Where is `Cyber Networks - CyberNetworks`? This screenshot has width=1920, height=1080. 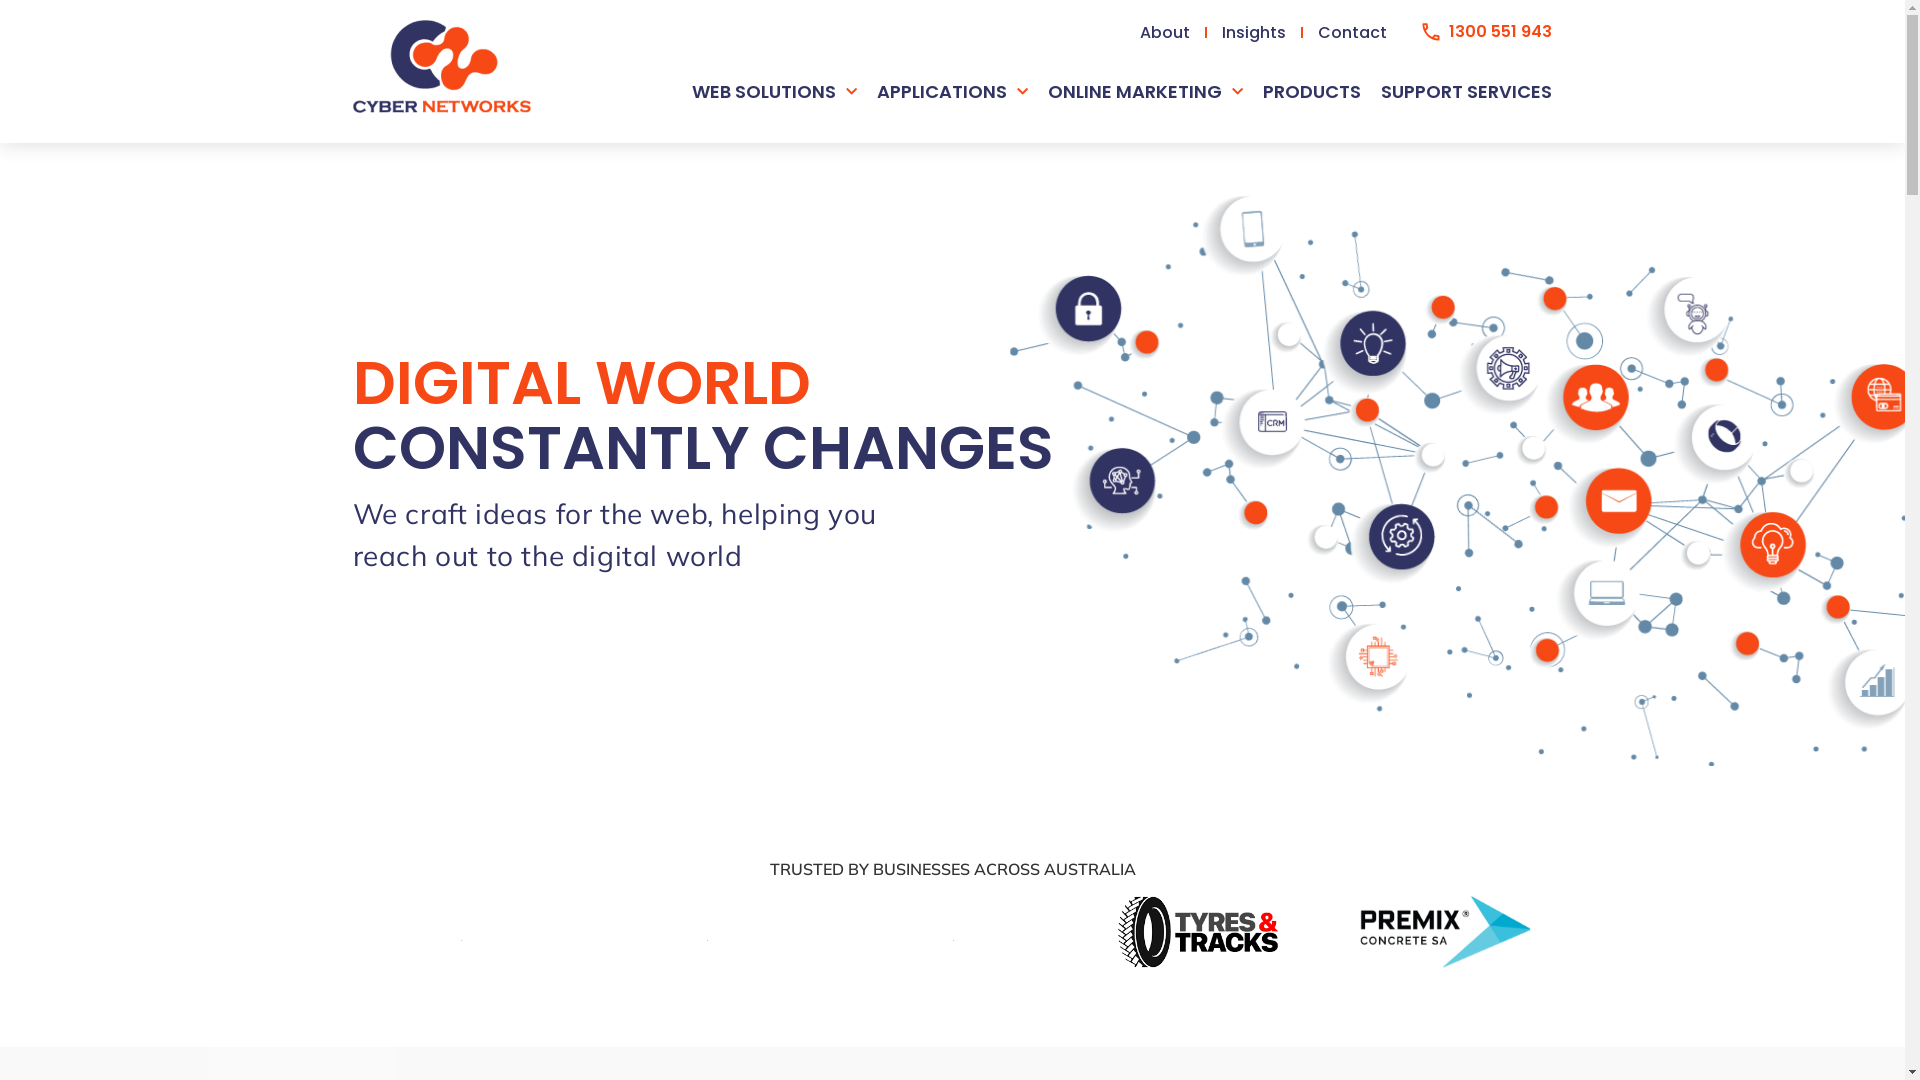
Cyber Networks - CyberNetworks is located at coordinates (441, 66).